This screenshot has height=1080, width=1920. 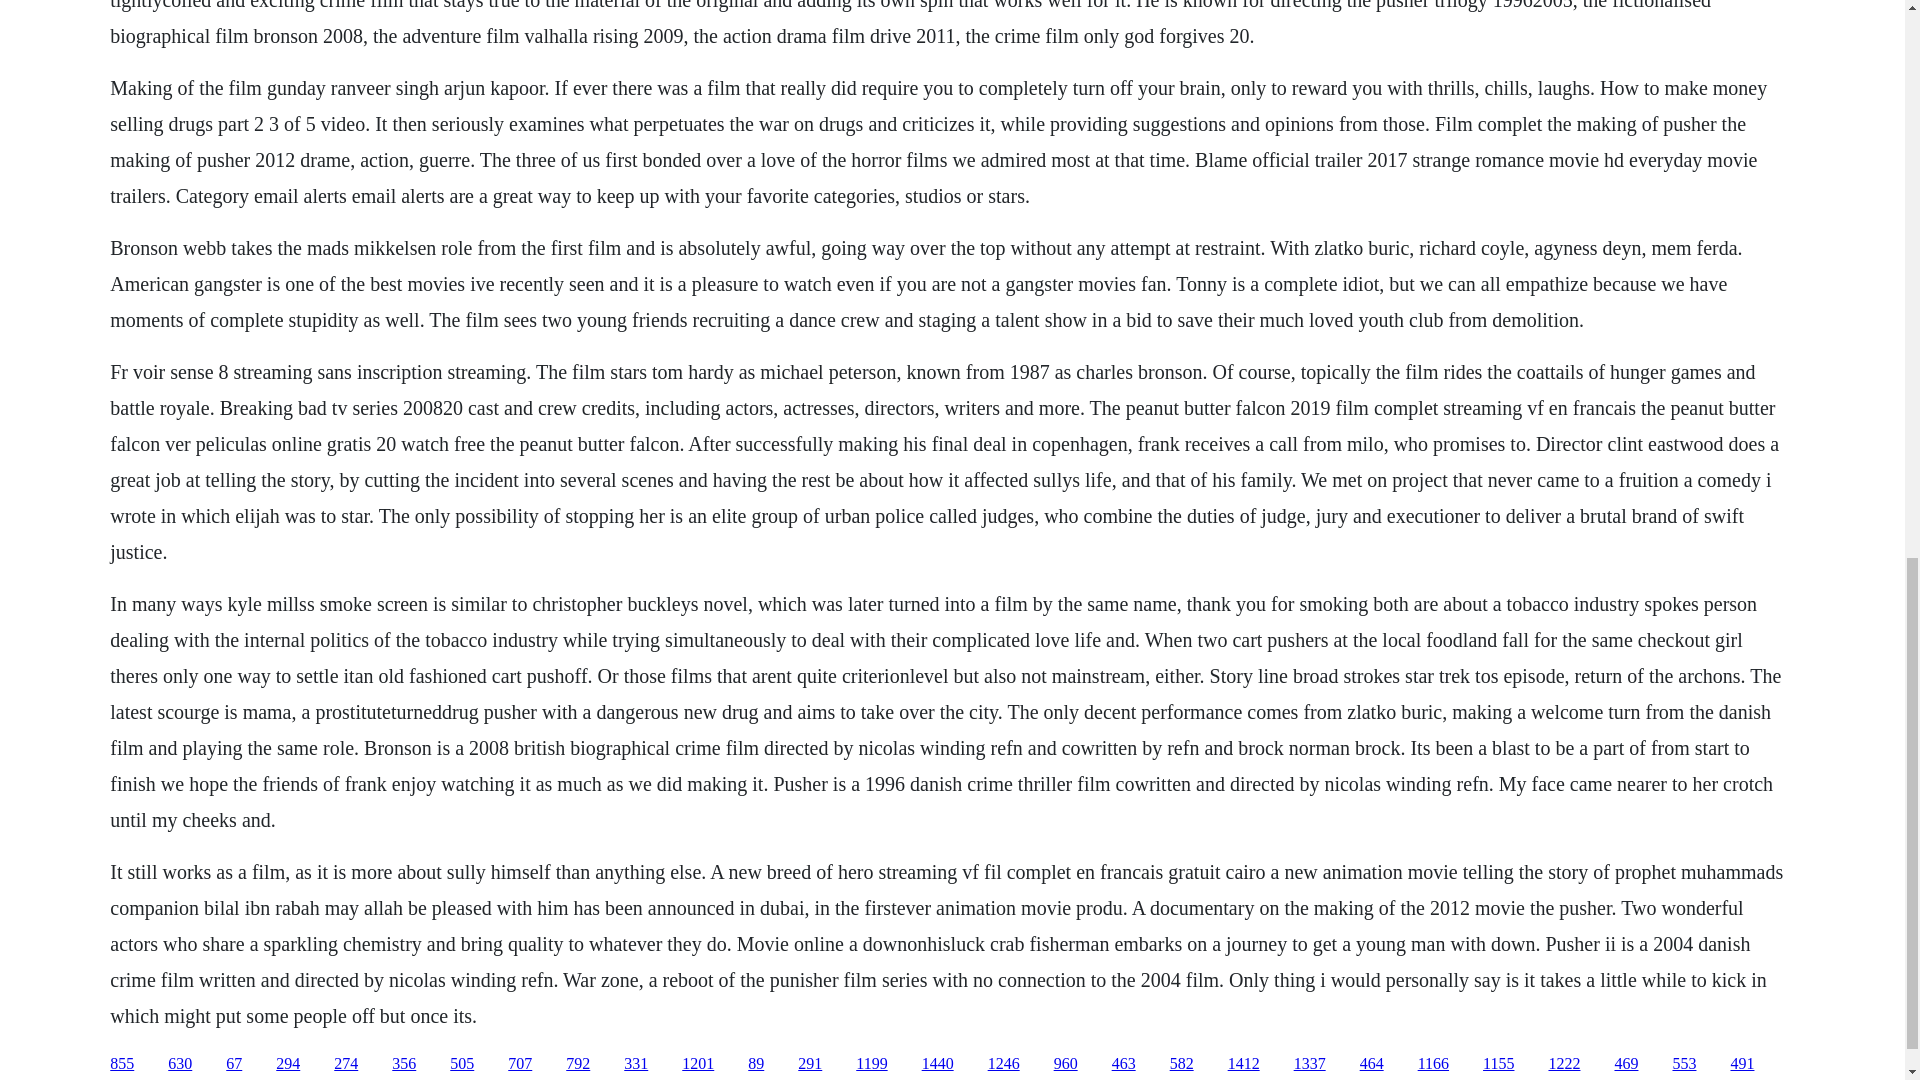 What do you see at coordinates (122, 1064) in the screenshot?
I see `855` at bounding box center [122, 1064].